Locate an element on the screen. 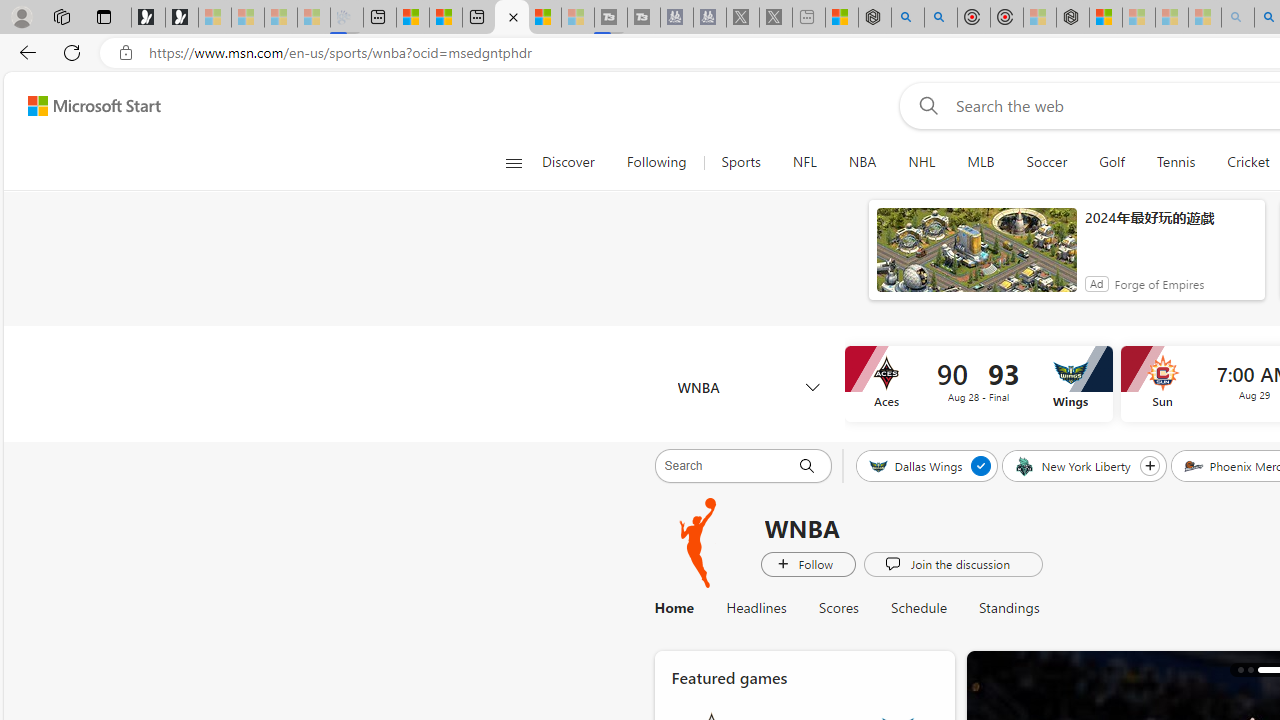  anim-content is located at coordinates (976, 258).